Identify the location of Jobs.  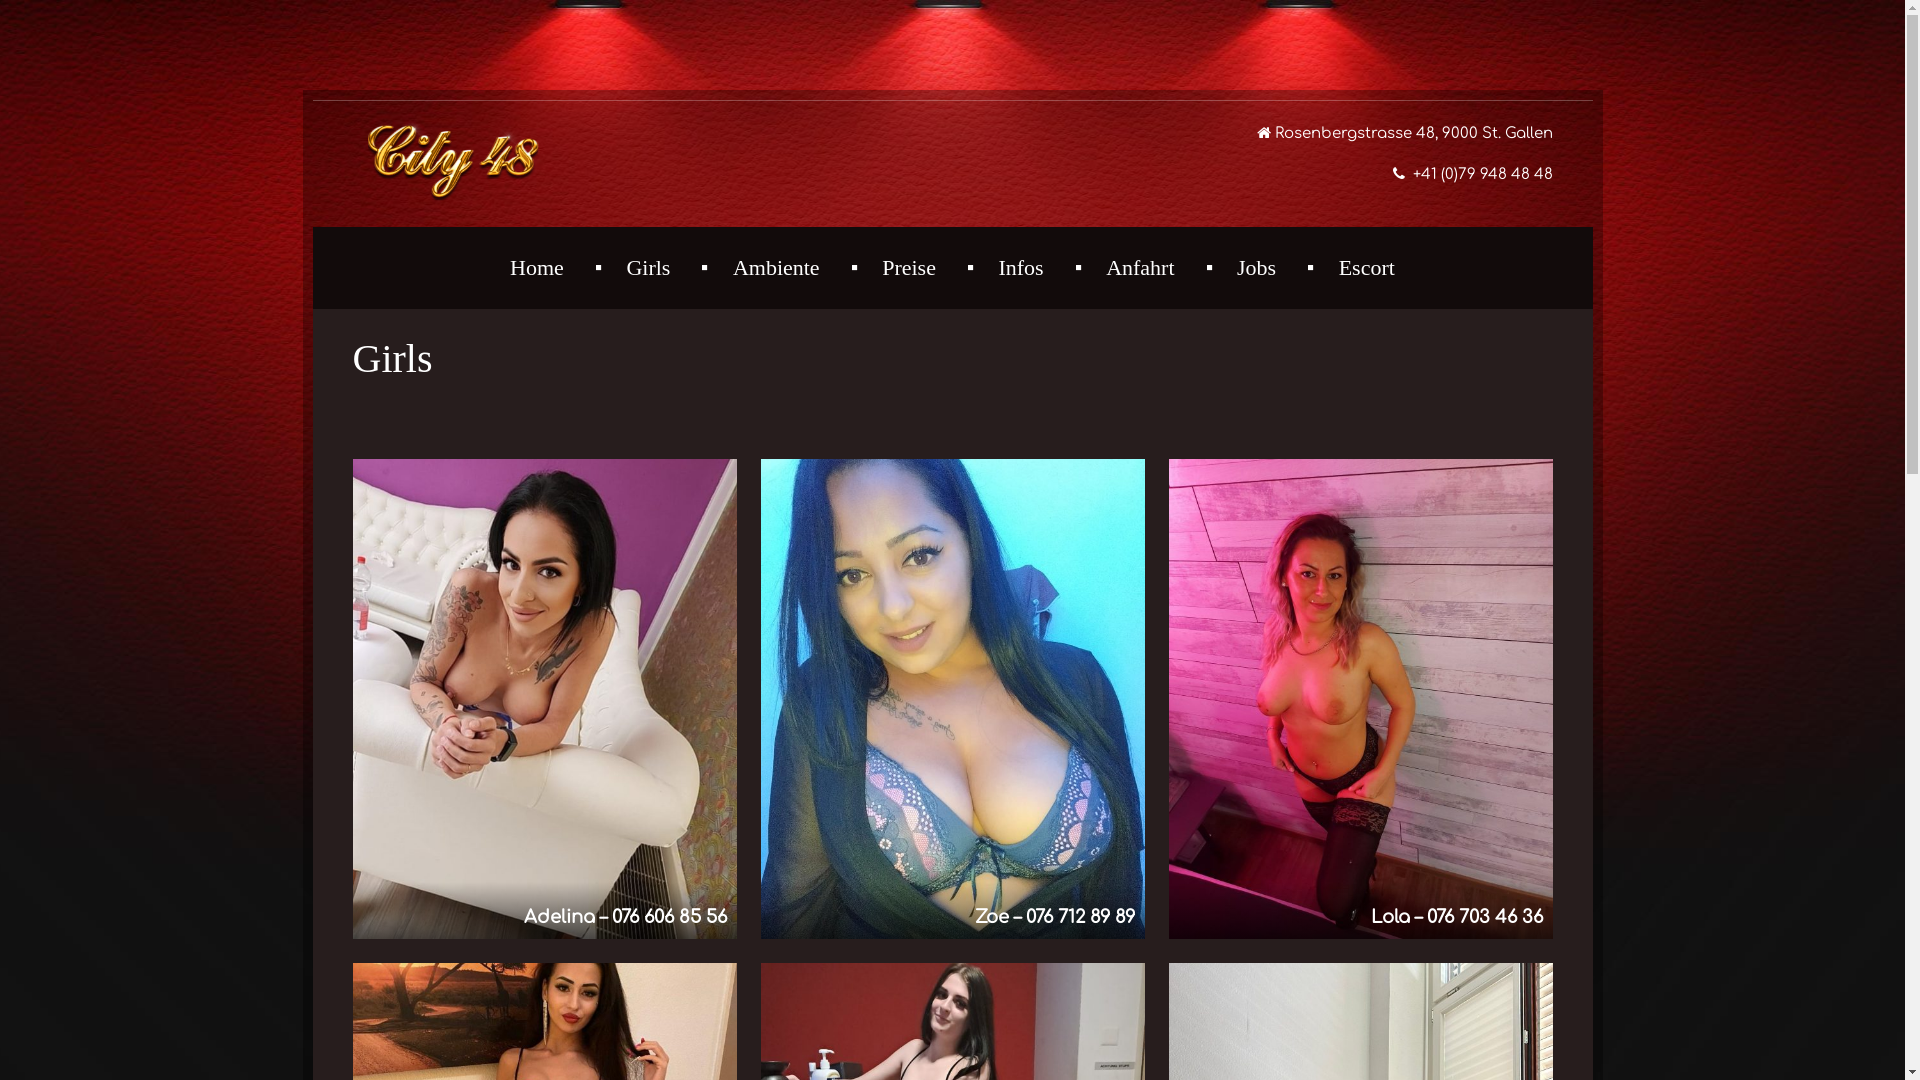
(1256, 268).